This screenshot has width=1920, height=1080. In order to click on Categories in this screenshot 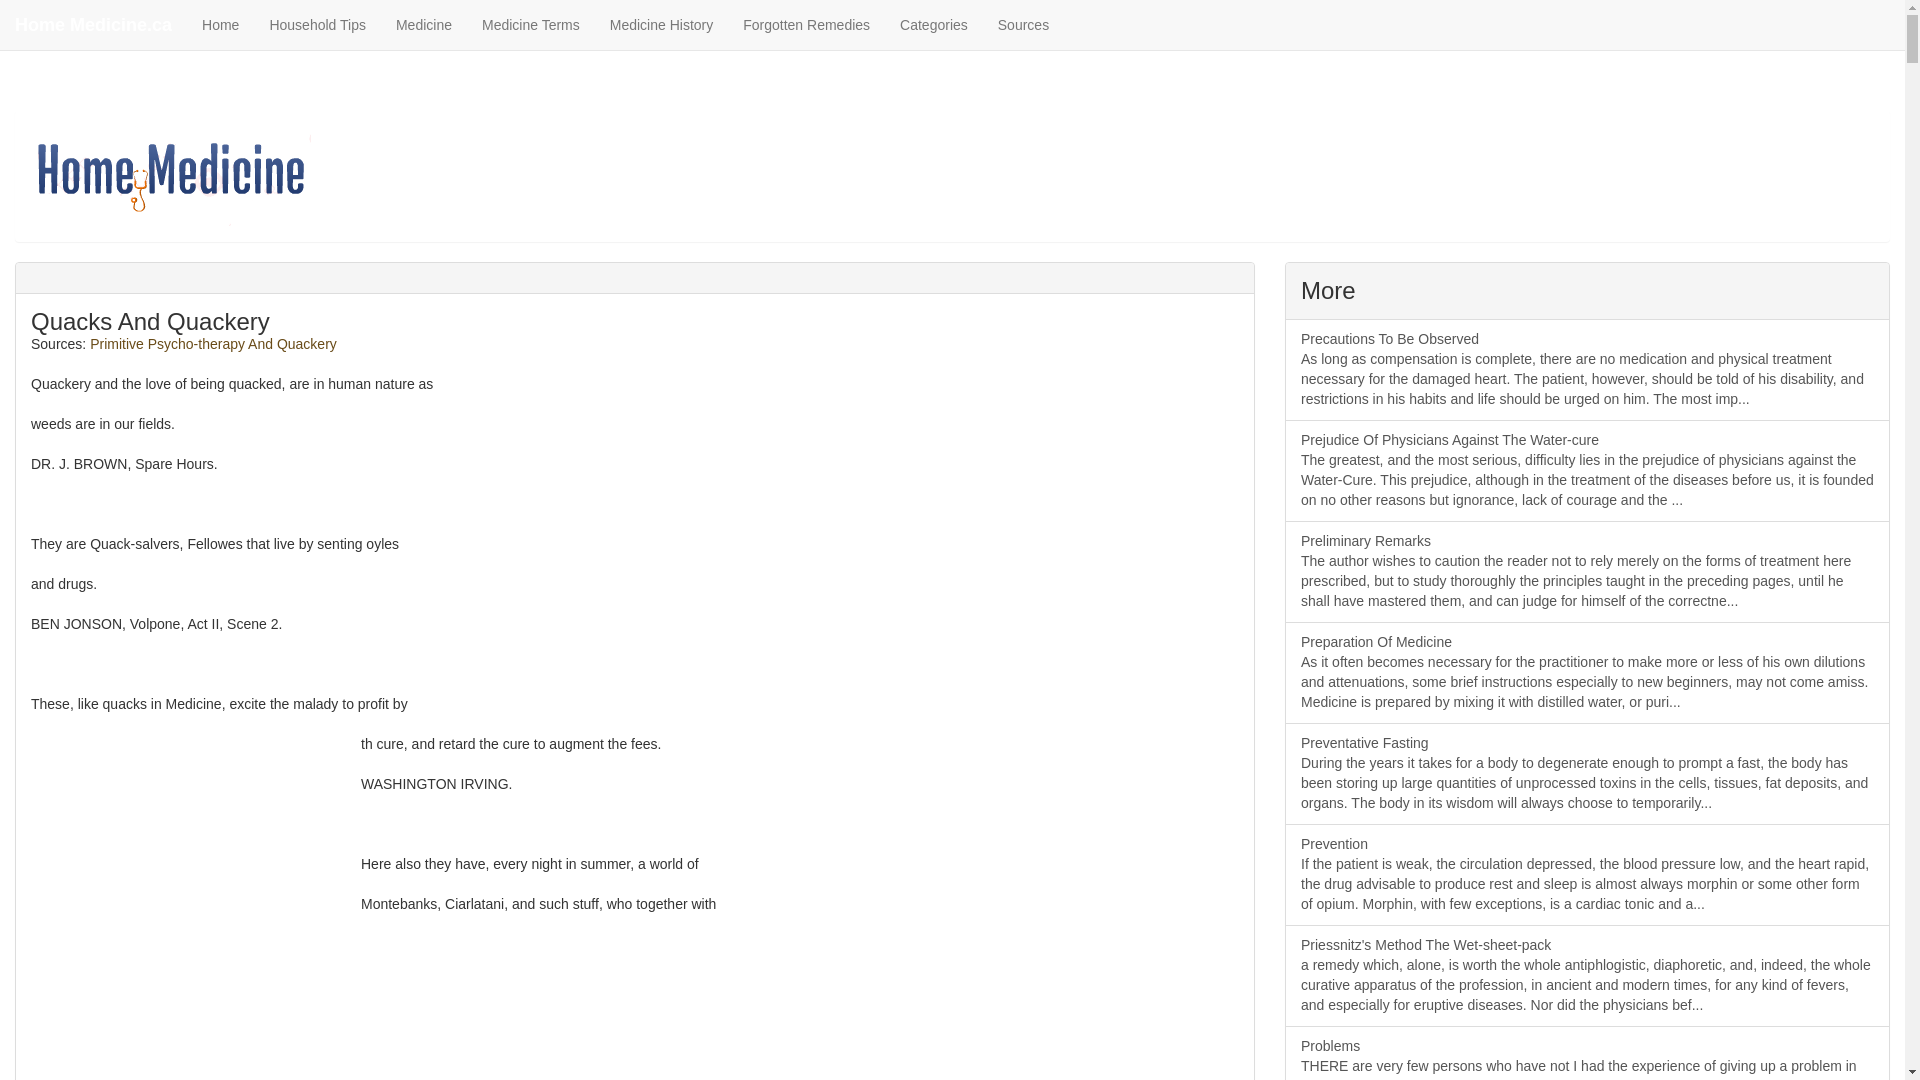, I will do `click(934, 24)`.